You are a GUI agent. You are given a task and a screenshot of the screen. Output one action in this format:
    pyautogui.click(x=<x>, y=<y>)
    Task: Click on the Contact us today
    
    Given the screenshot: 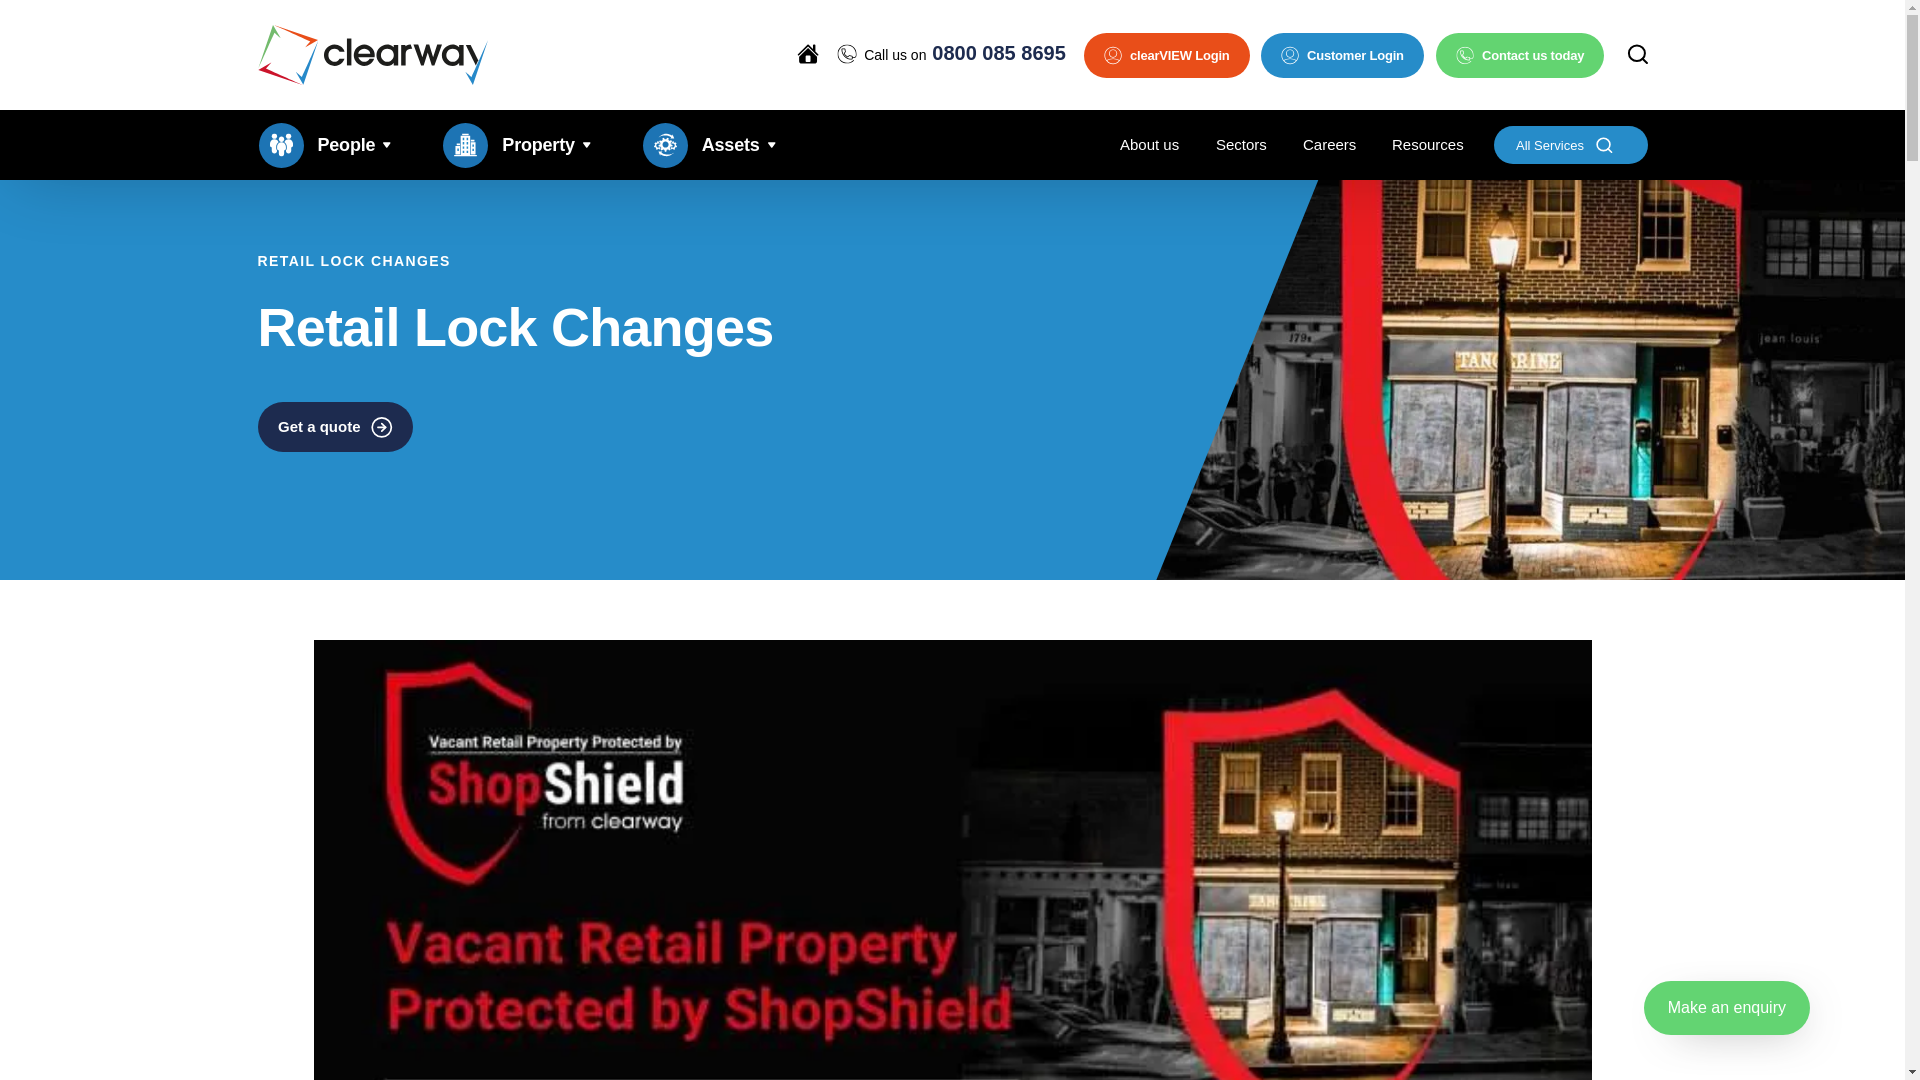 What is the action you would take?
    pyautogui.click(x=1520, y=54)
    